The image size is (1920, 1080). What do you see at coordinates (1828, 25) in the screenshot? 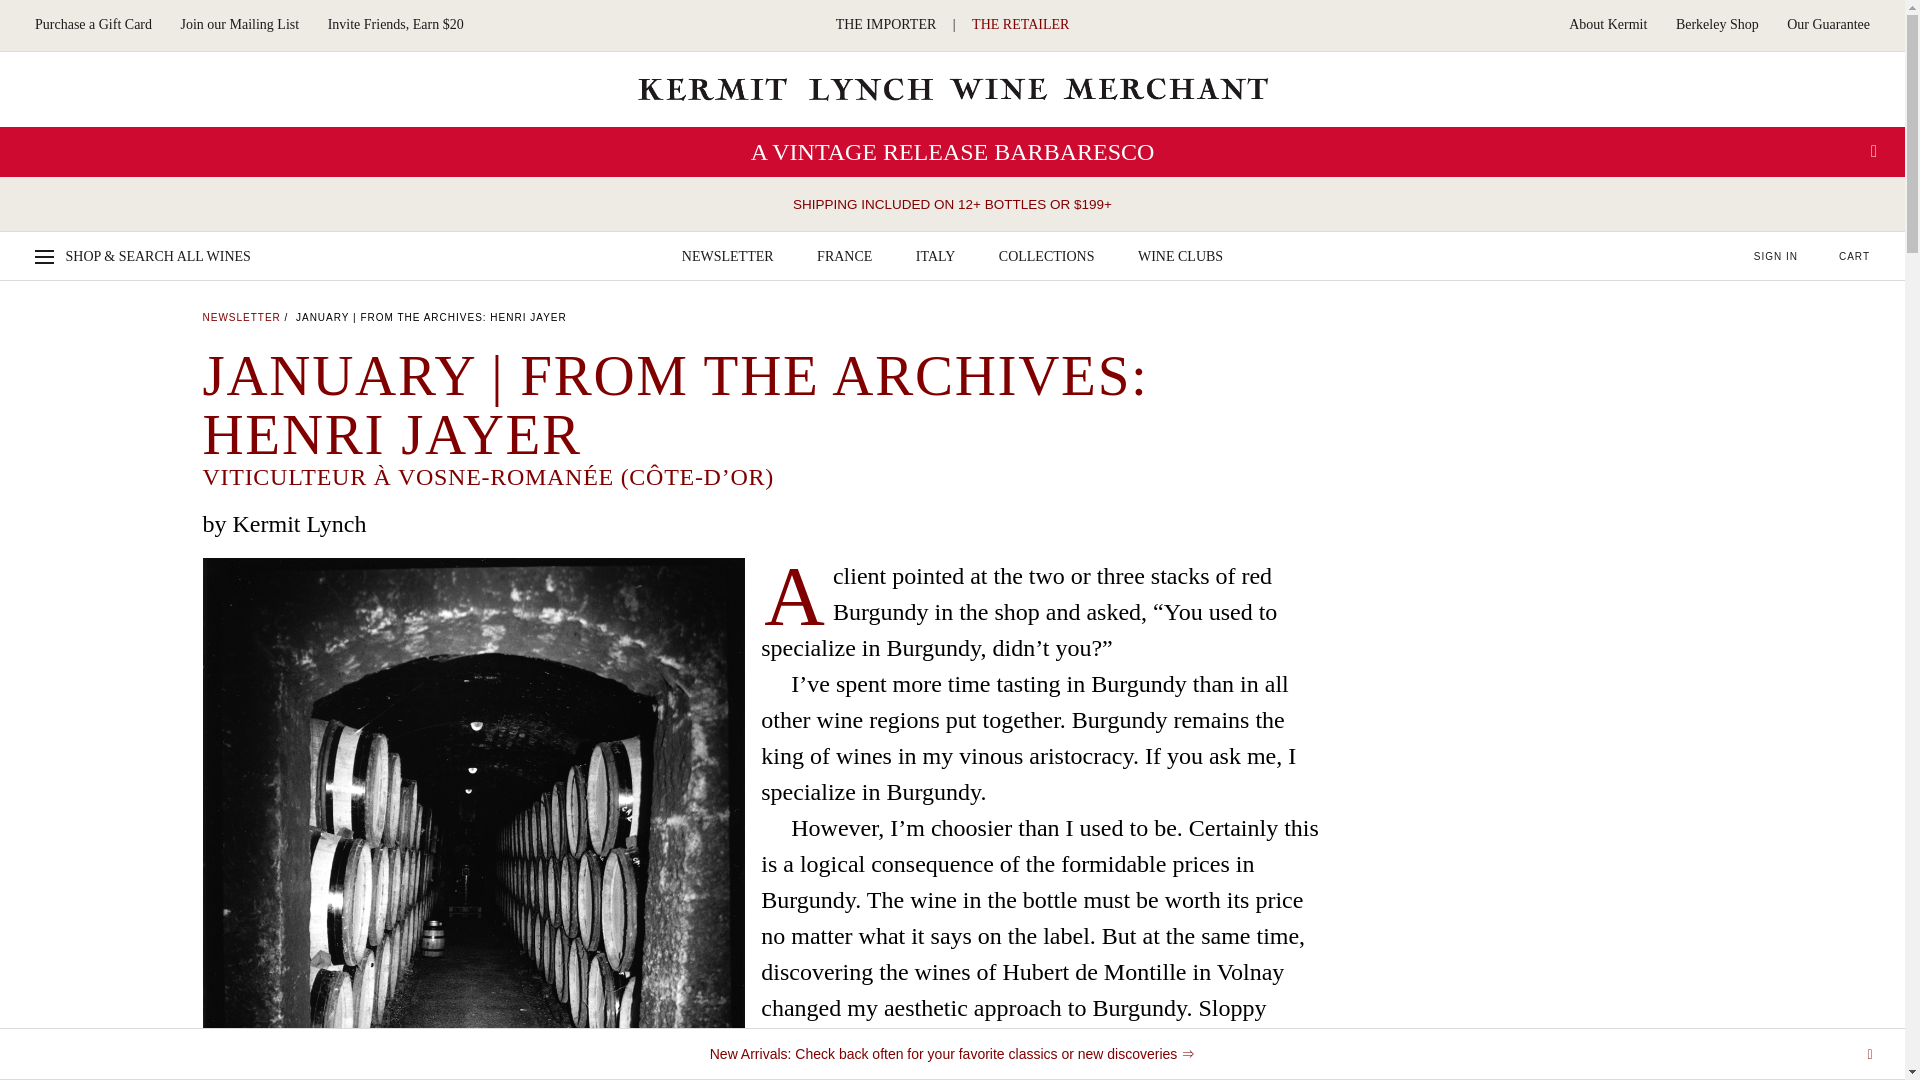
I see `Our Guarantee` at bounding box center [1828, 25].